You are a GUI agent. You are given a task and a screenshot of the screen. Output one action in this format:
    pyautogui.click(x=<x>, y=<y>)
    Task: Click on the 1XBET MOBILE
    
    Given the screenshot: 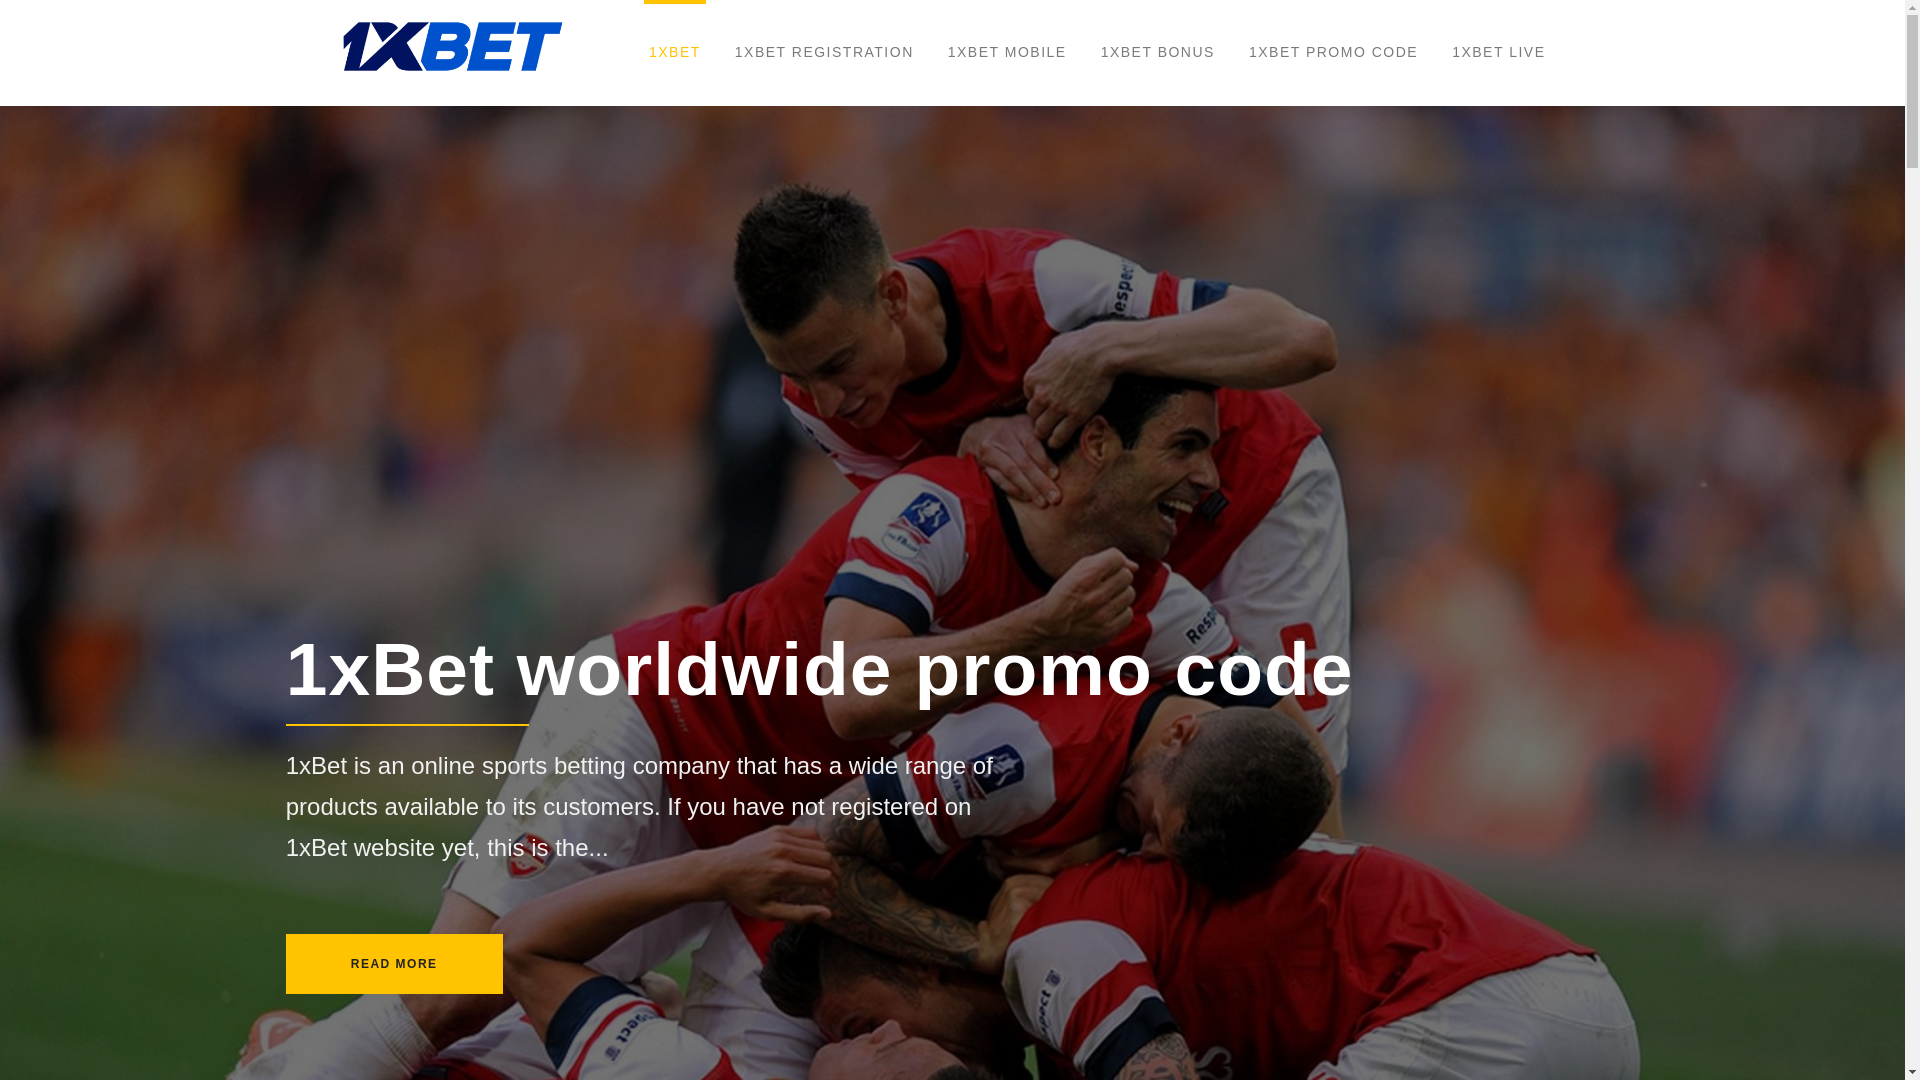 What is the action you would take?
    pyautogui.click(x=1008, y=53)
    